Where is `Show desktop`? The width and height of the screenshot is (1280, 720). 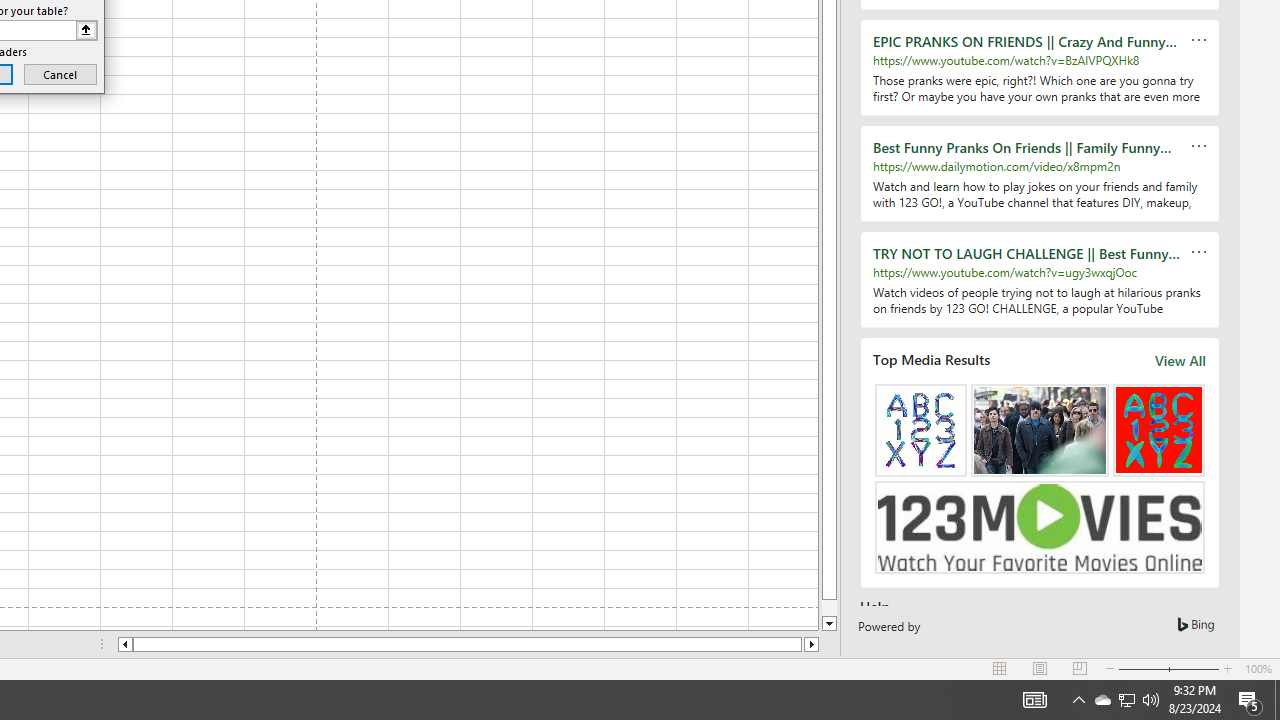 Show desktop is located at coordinates (1277, 700).